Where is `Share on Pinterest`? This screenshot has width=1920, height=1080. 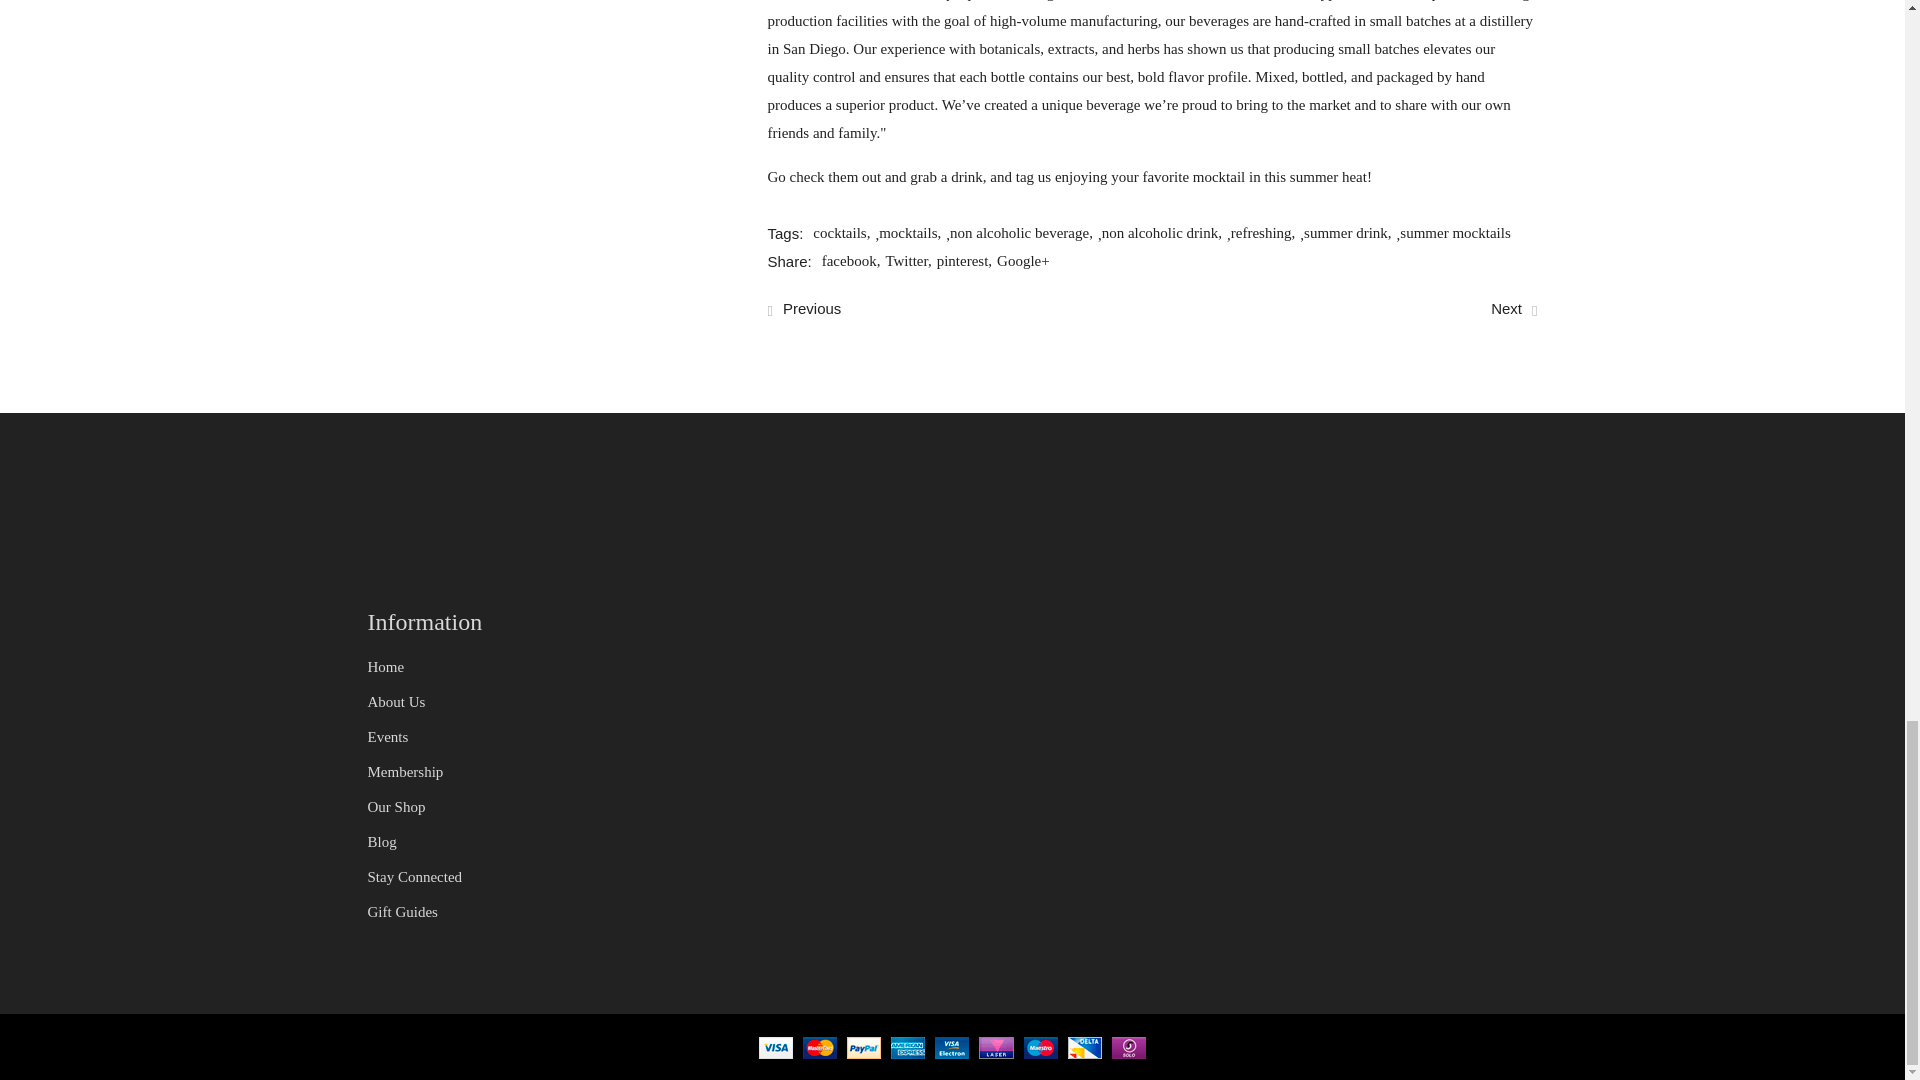
Share on Pinterest is located at coordinates (966, 262).